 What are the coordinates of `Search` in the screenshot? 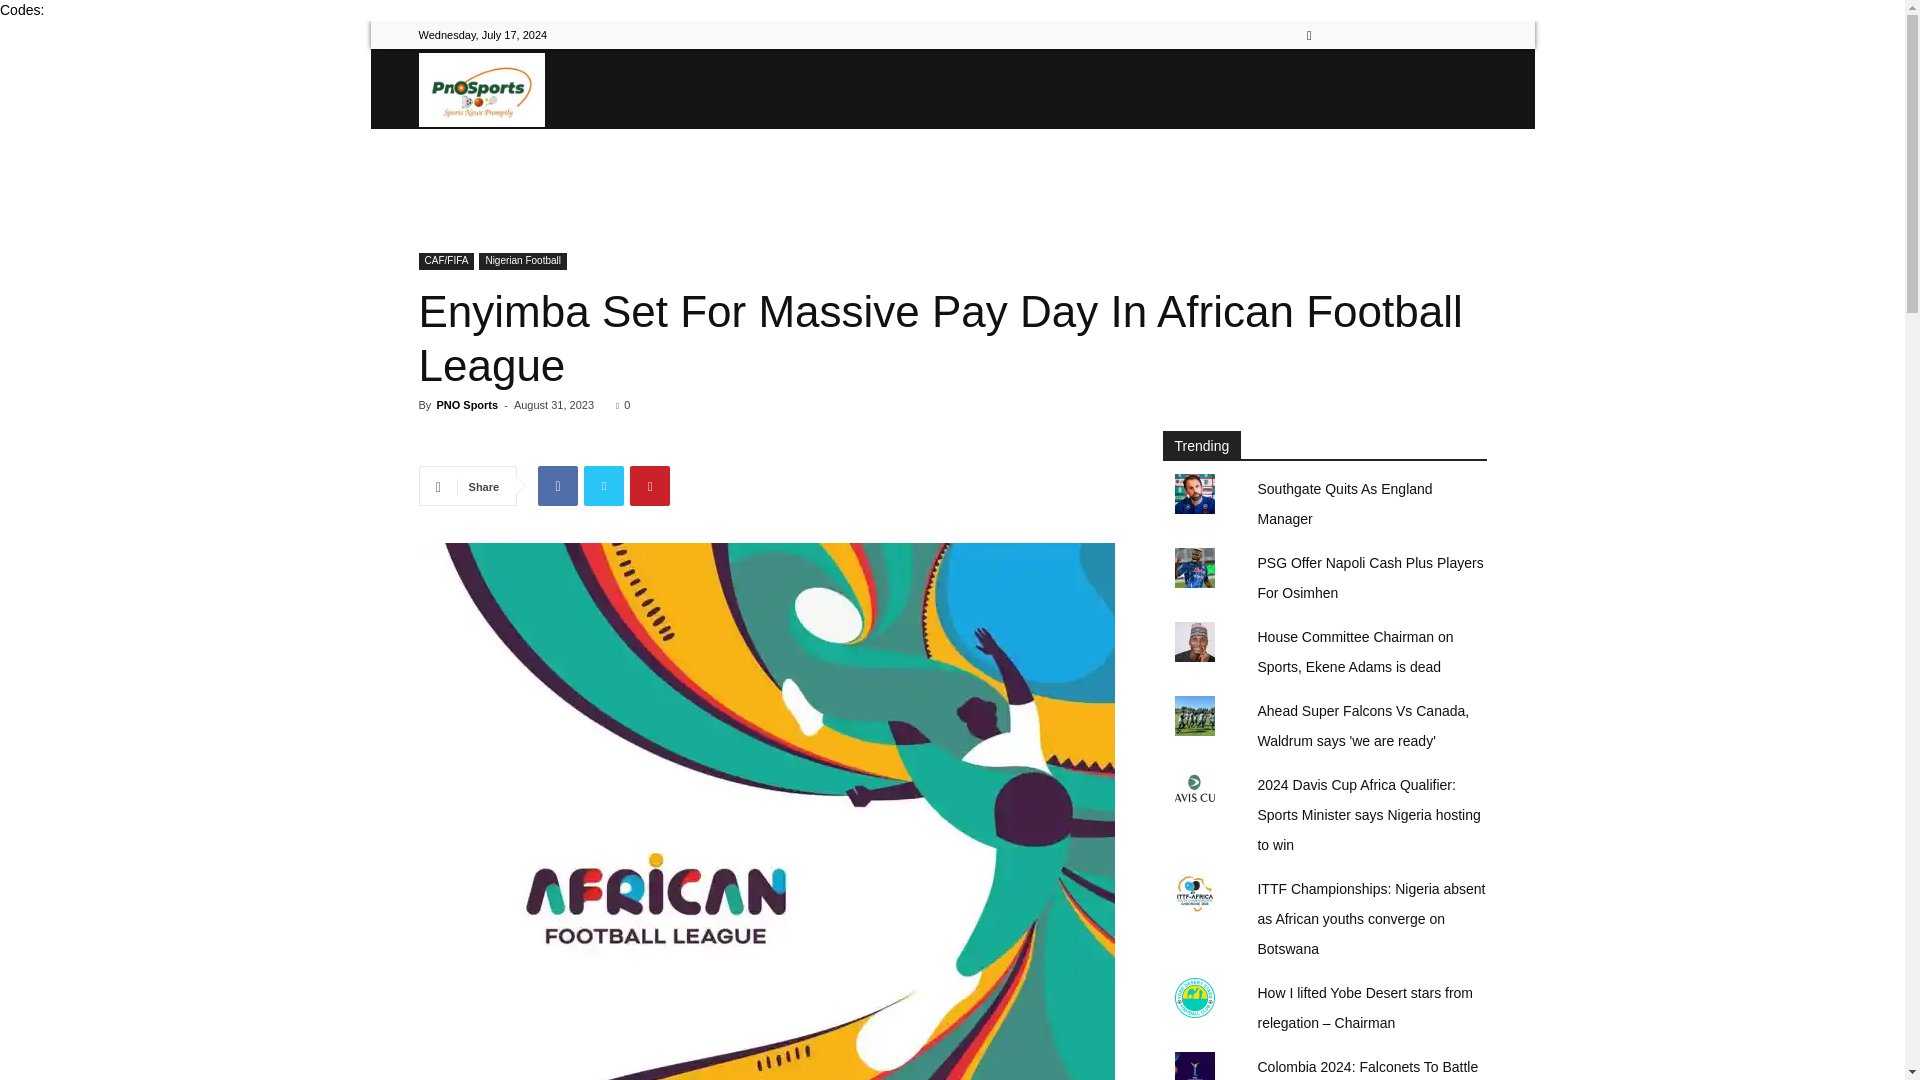 It's located at (1430, 106).